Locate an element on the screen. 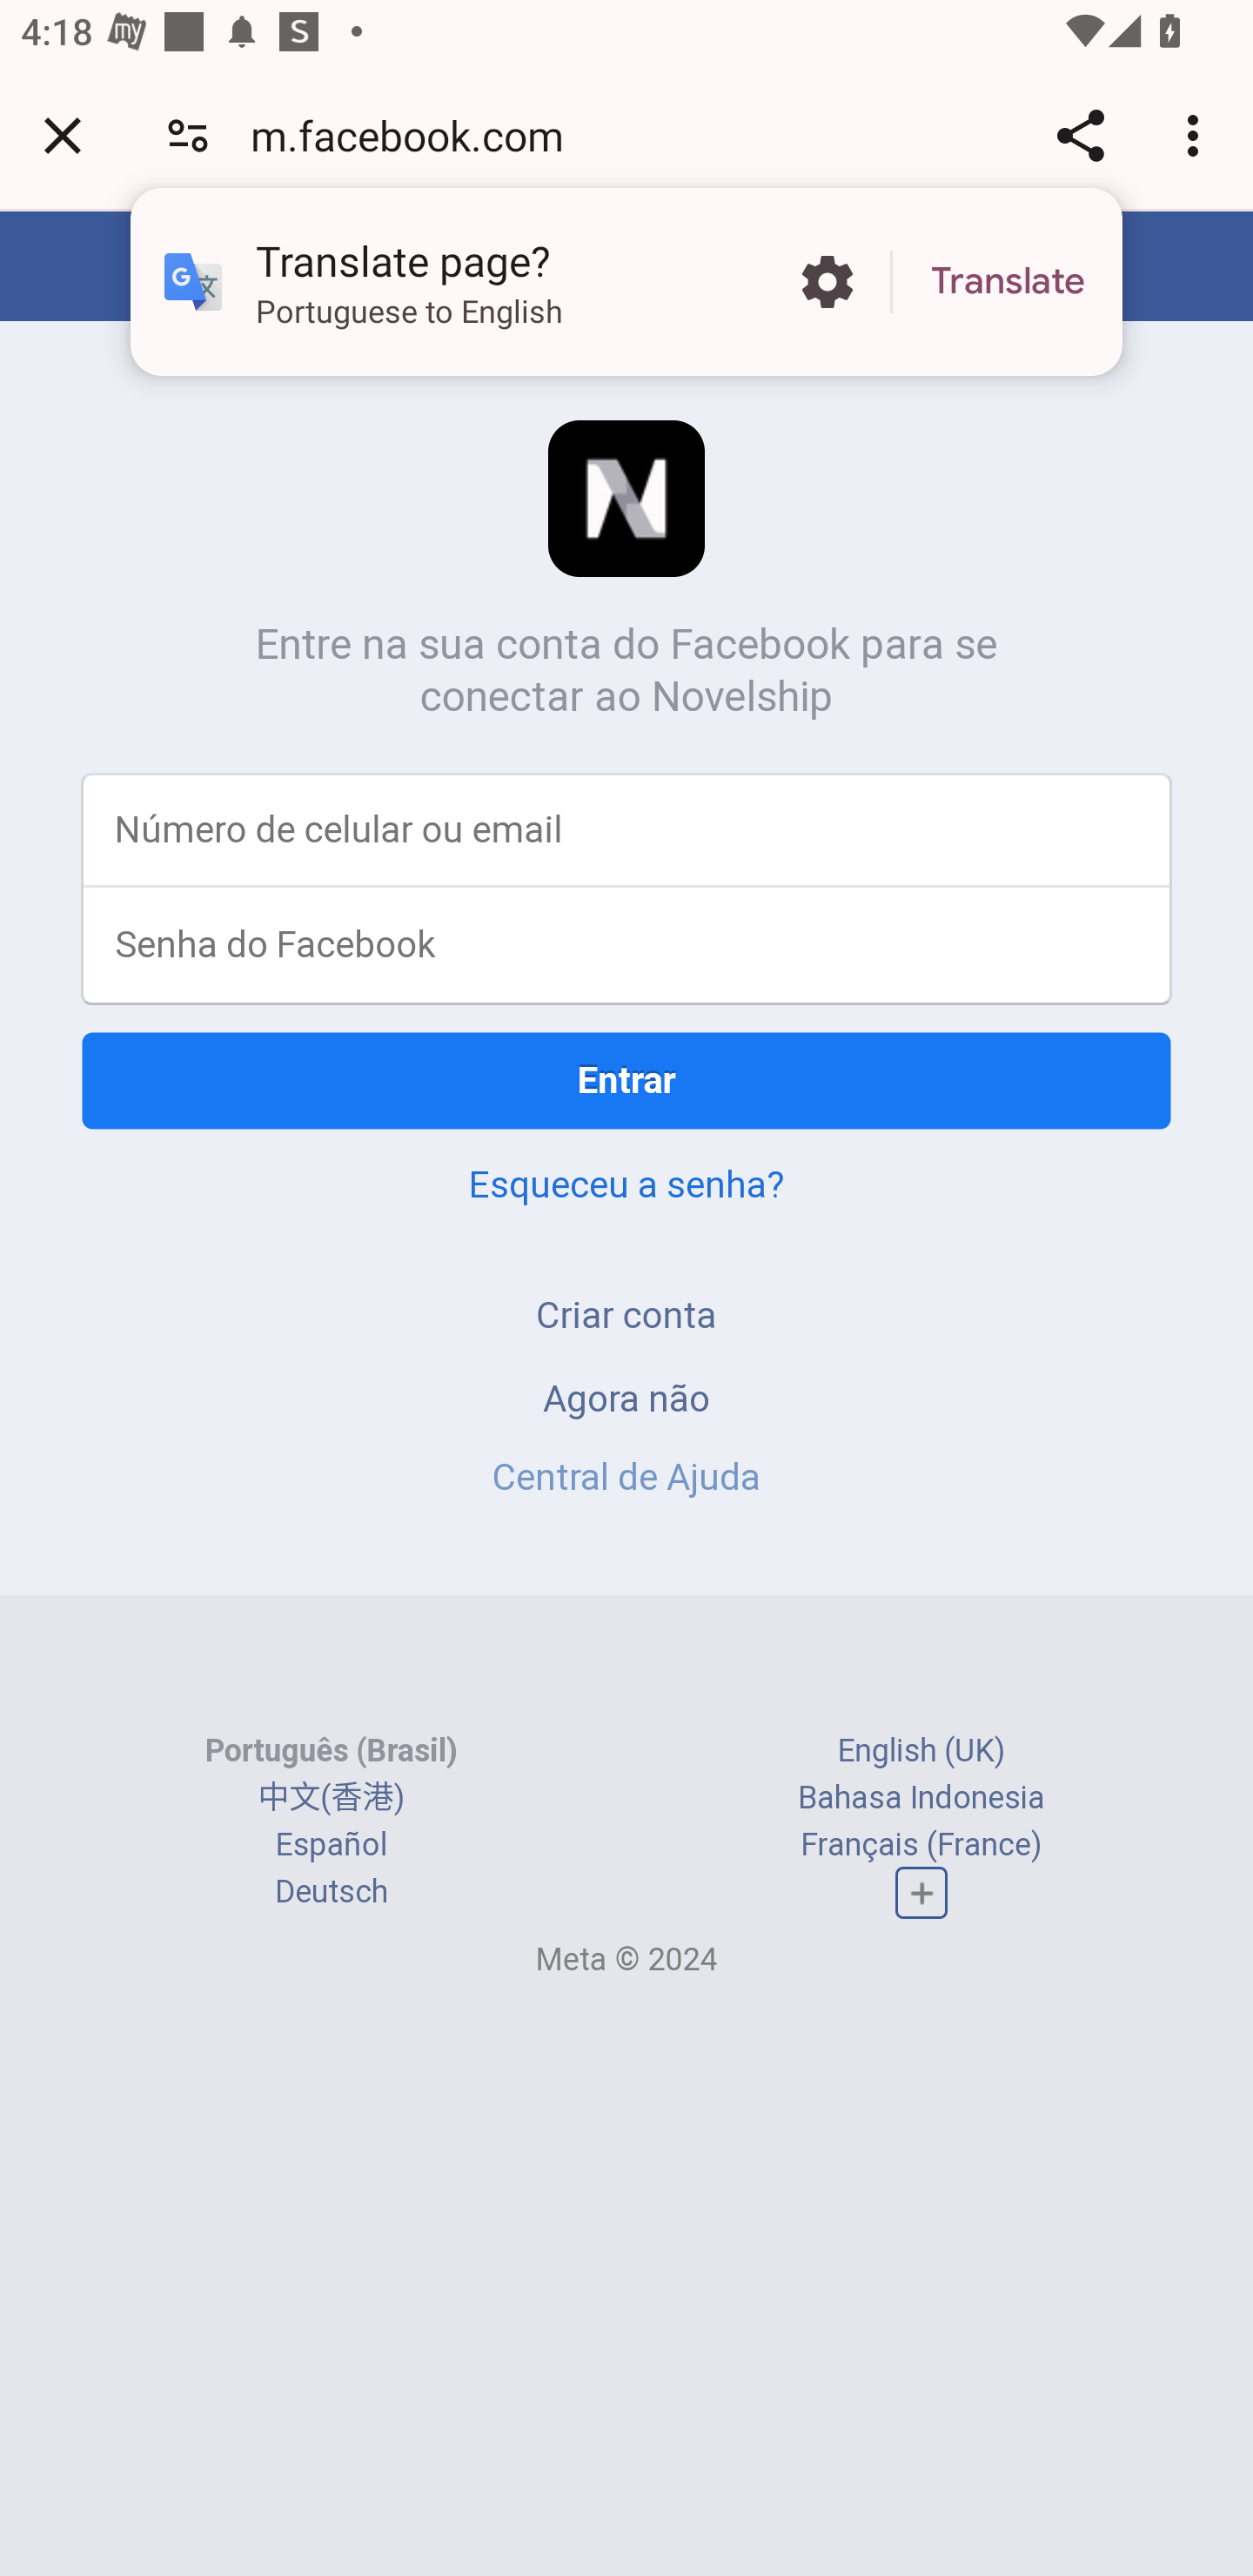 The height and width of the screenshot is (2576, 1253). Translate is located at coordinates (1008, 282).